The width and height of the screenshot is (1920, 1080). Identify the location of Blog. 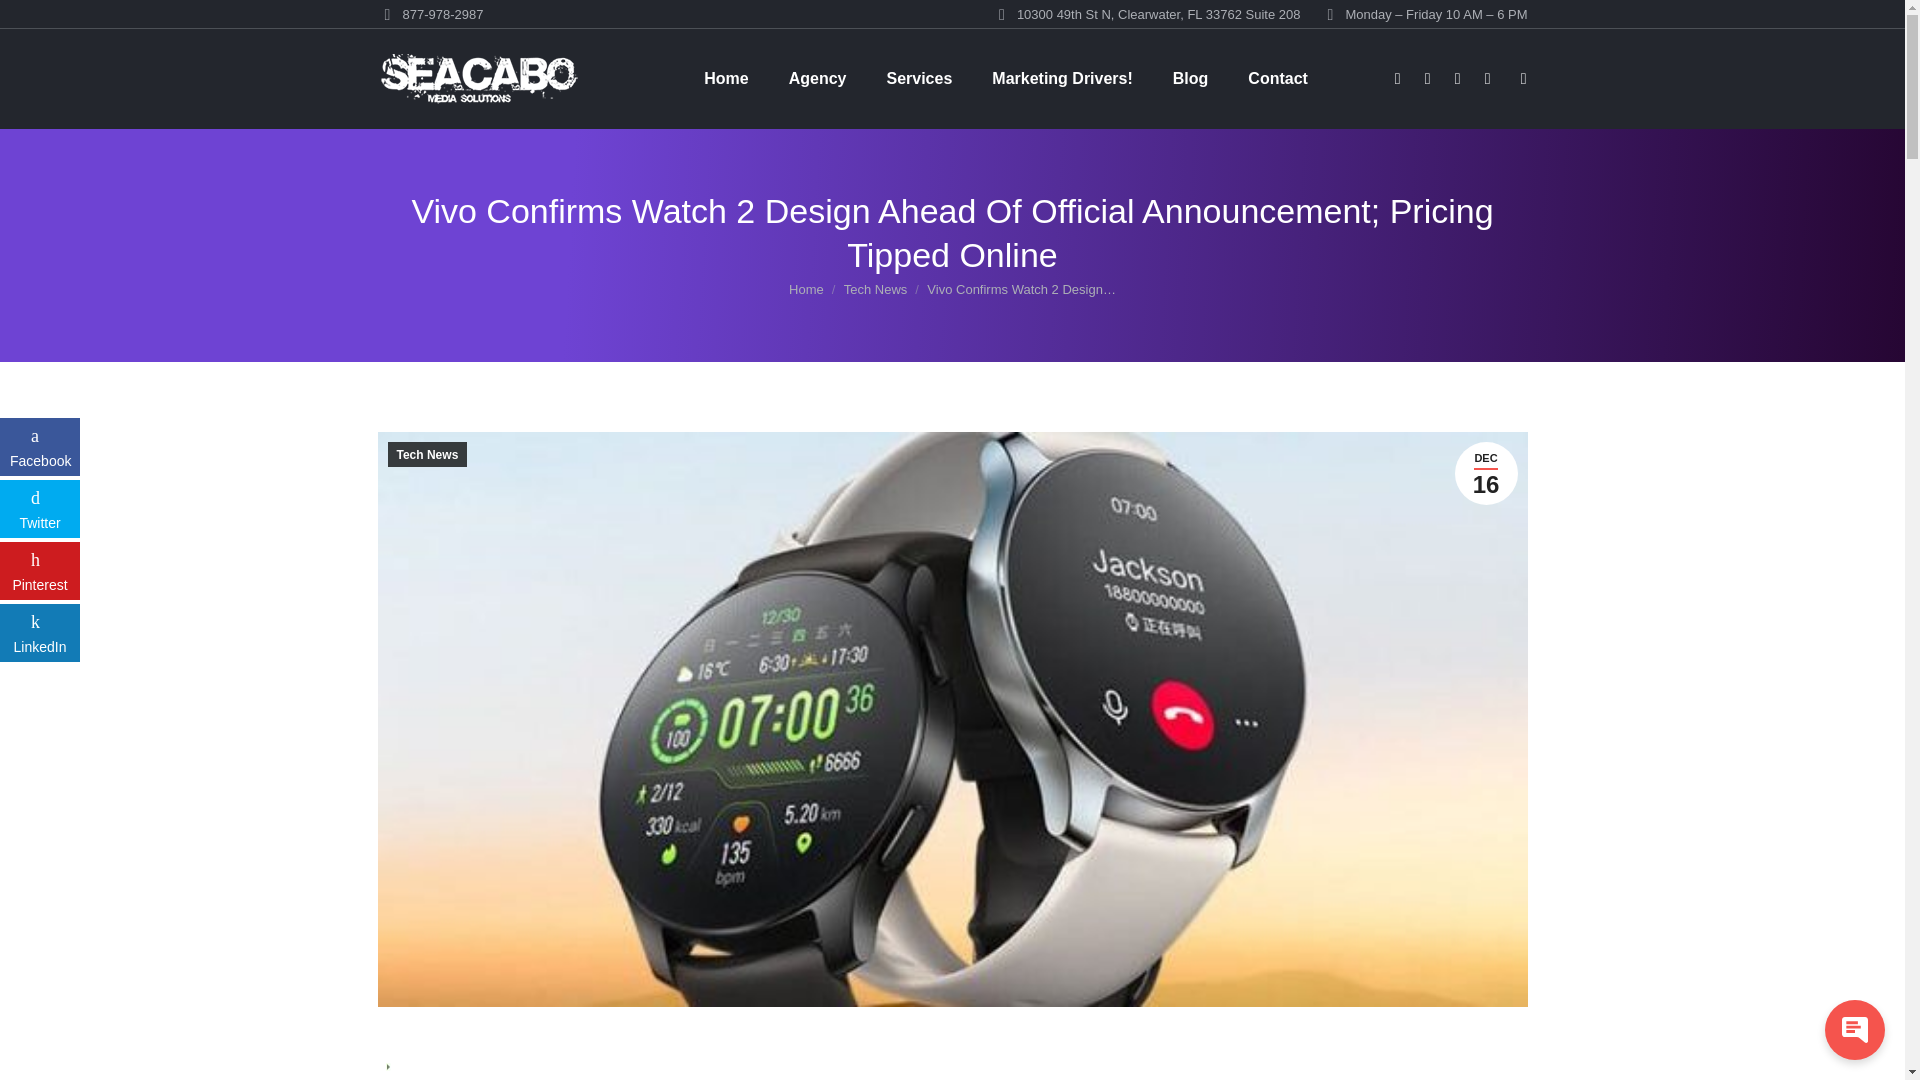
(1191, 78).